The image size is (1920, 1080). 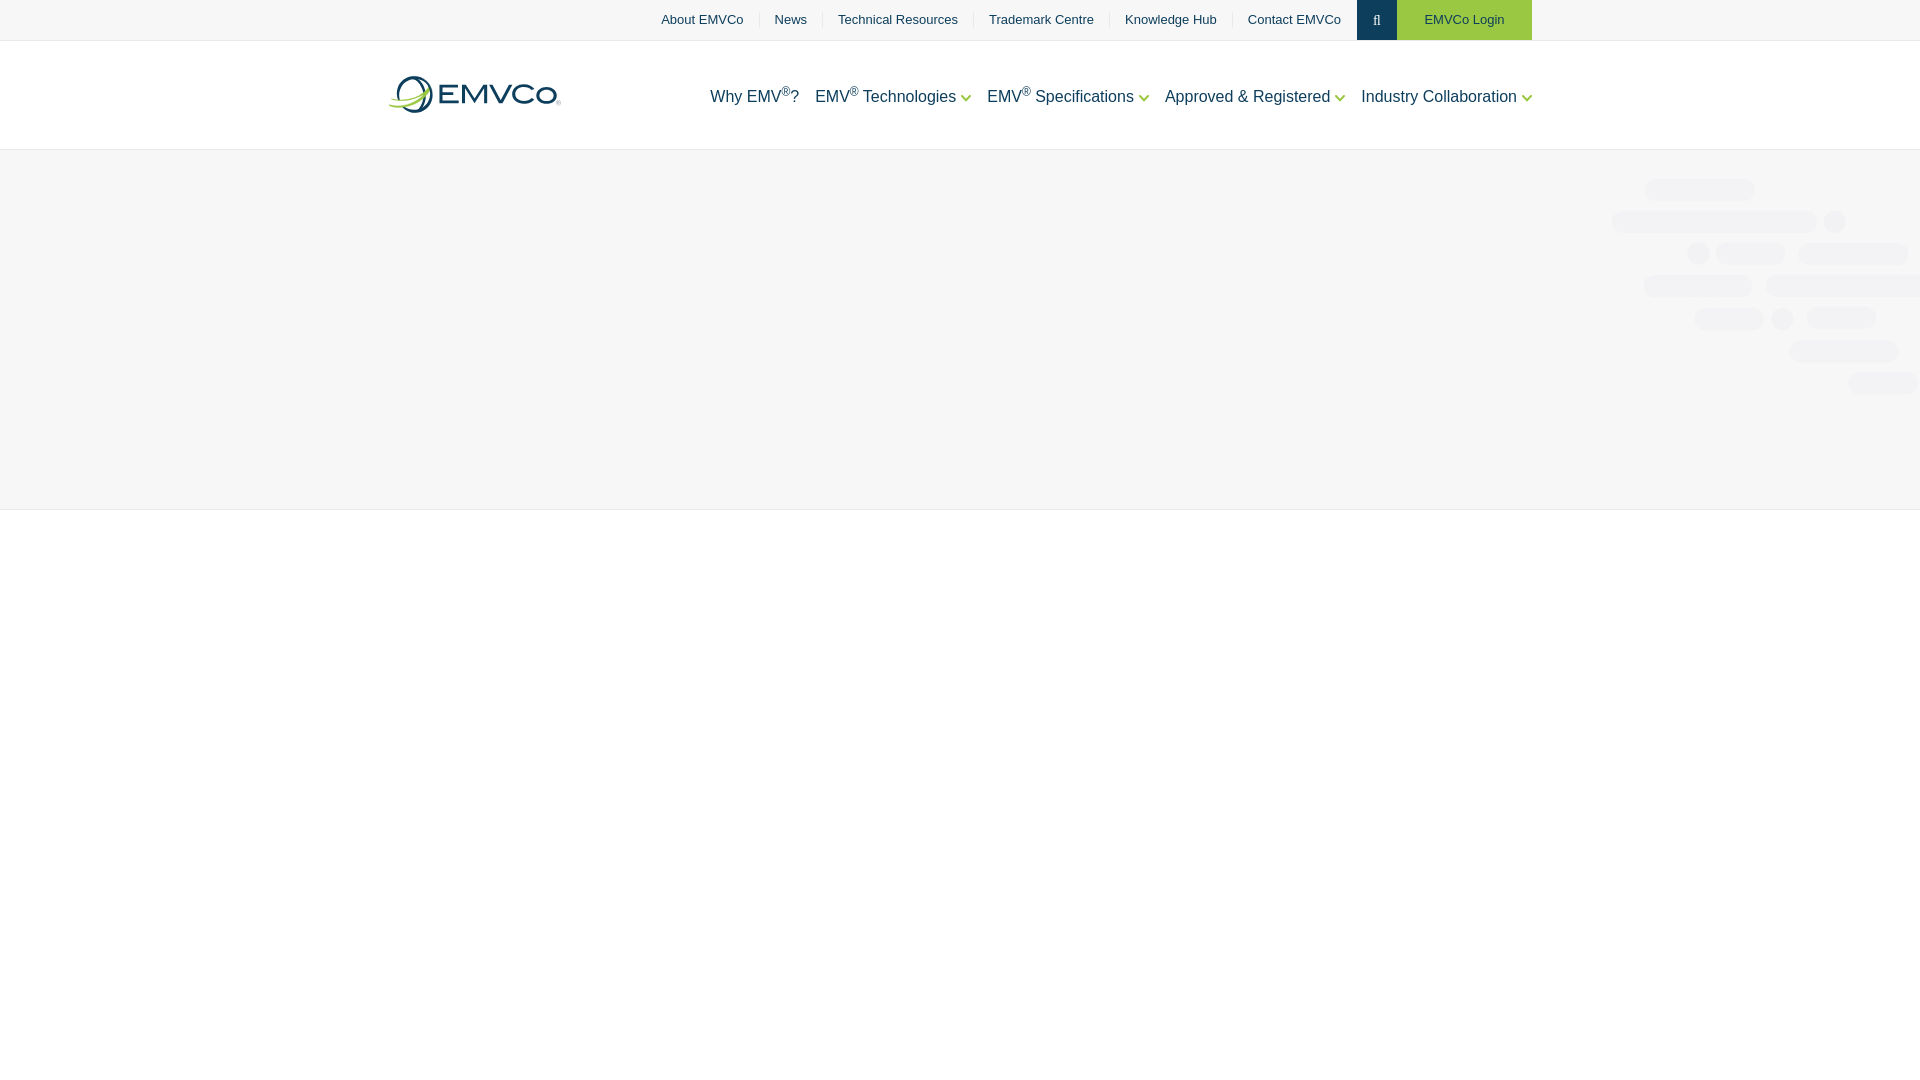 I want to click on News, so click(x=792, y=20).